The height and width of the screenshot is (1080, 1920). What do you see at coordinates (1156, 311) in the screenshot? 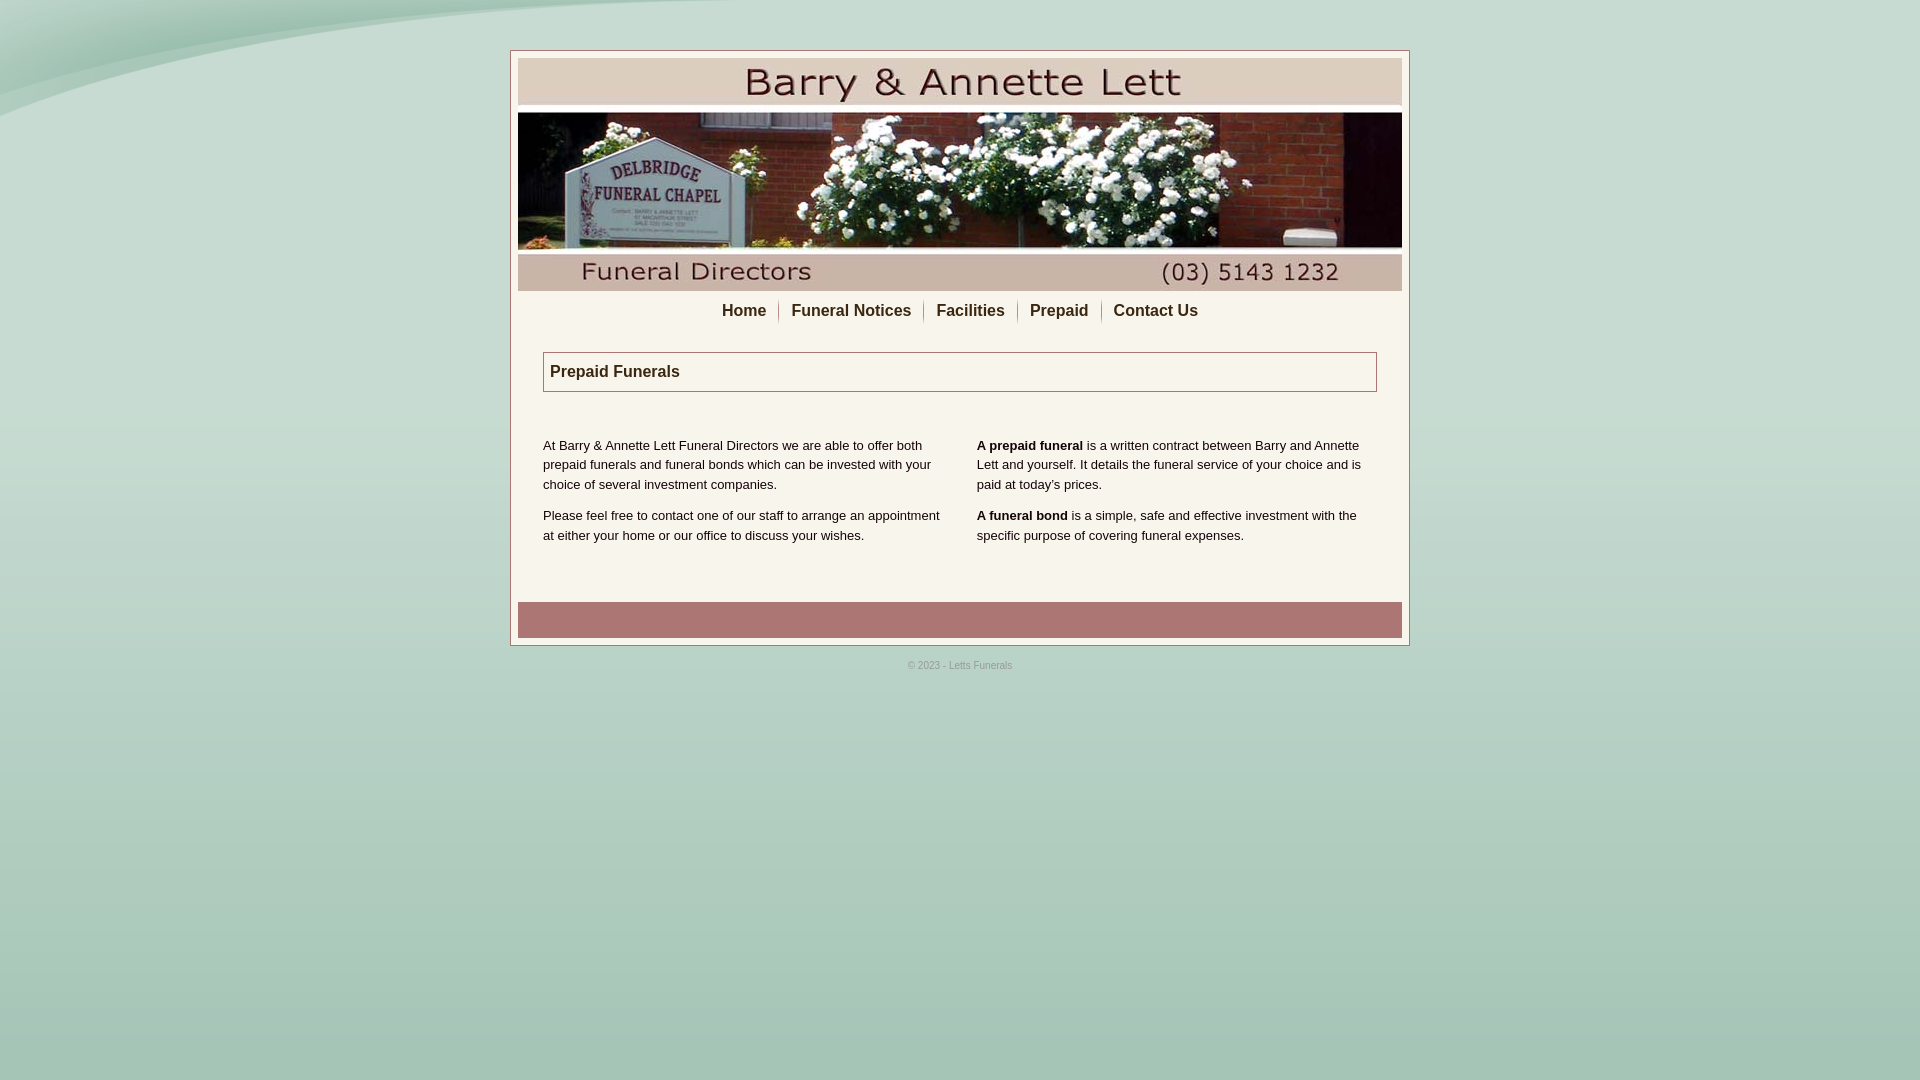
I see `Contact Us` at bounding box center [1156, 311].